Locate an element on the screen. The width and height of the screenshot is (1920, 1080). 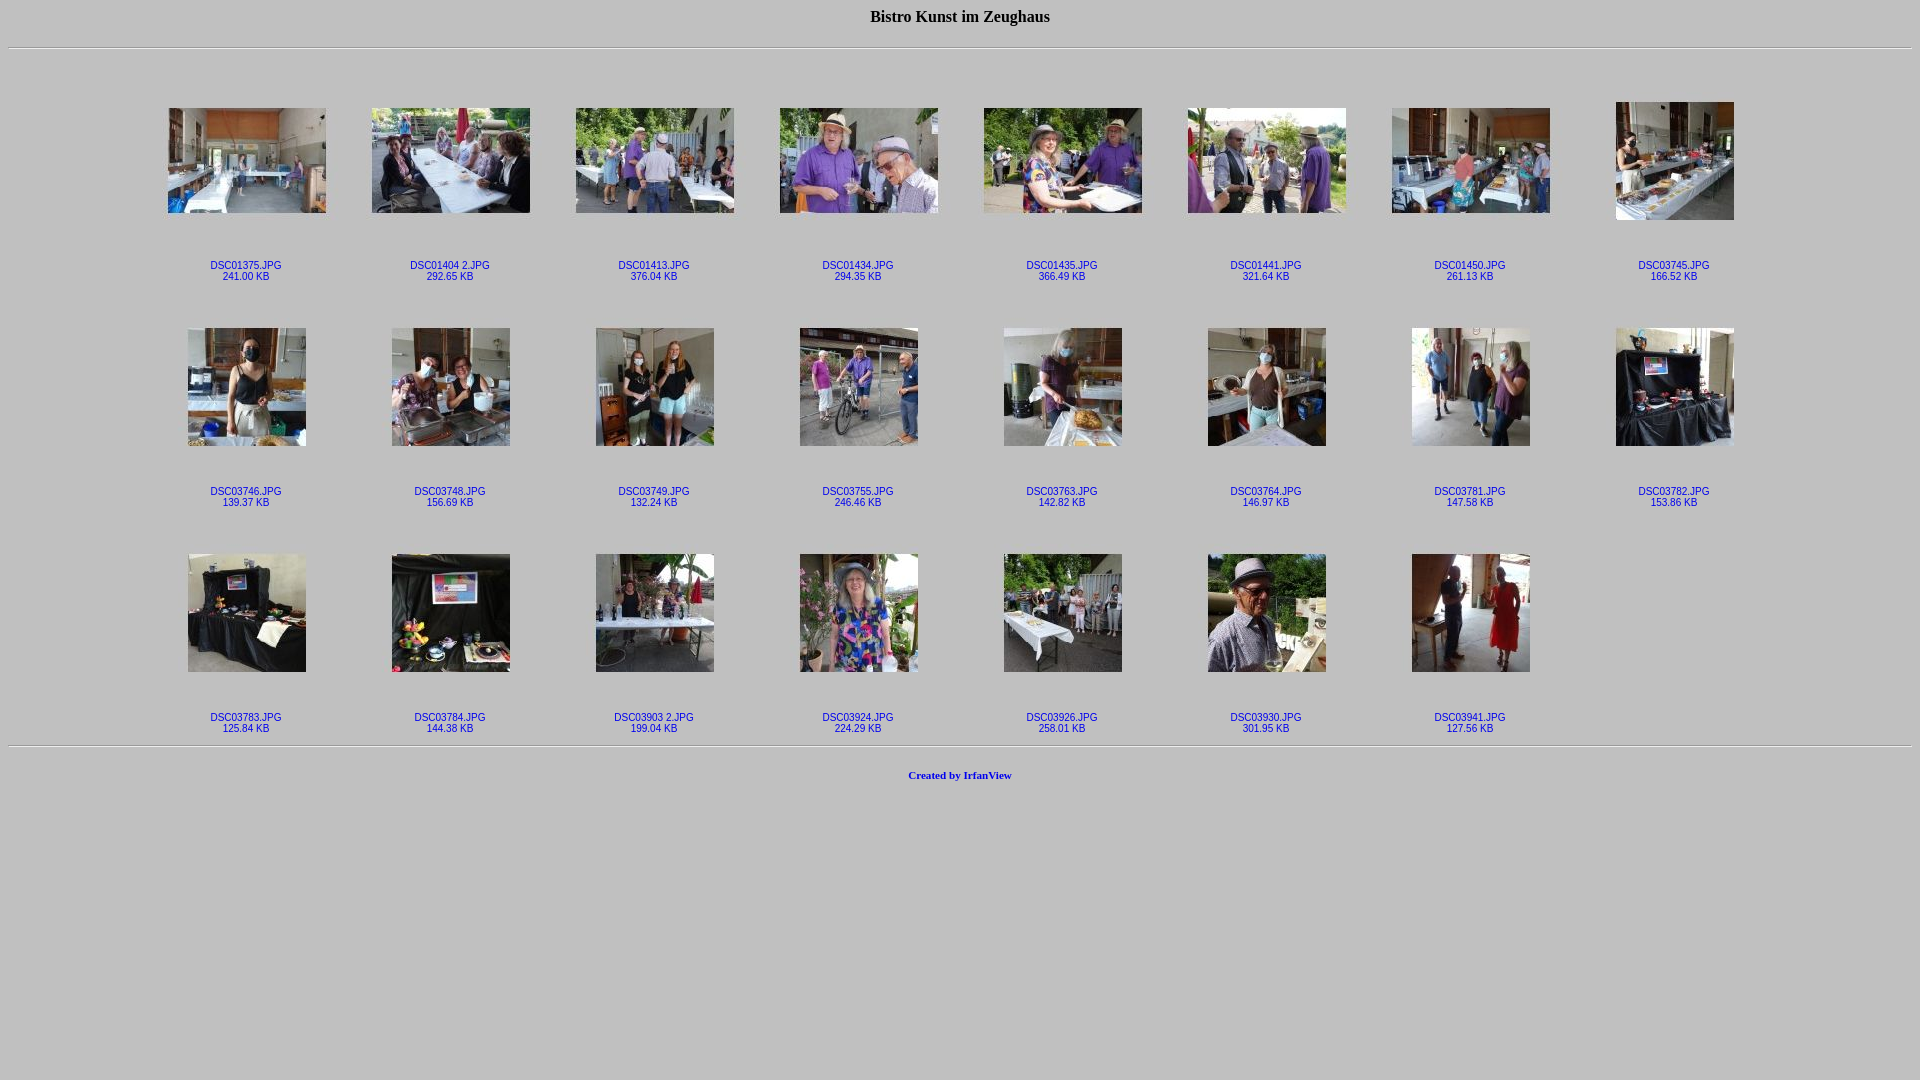
DSC03755.JPG
246.46 KB is located at coordinates (858, 492).